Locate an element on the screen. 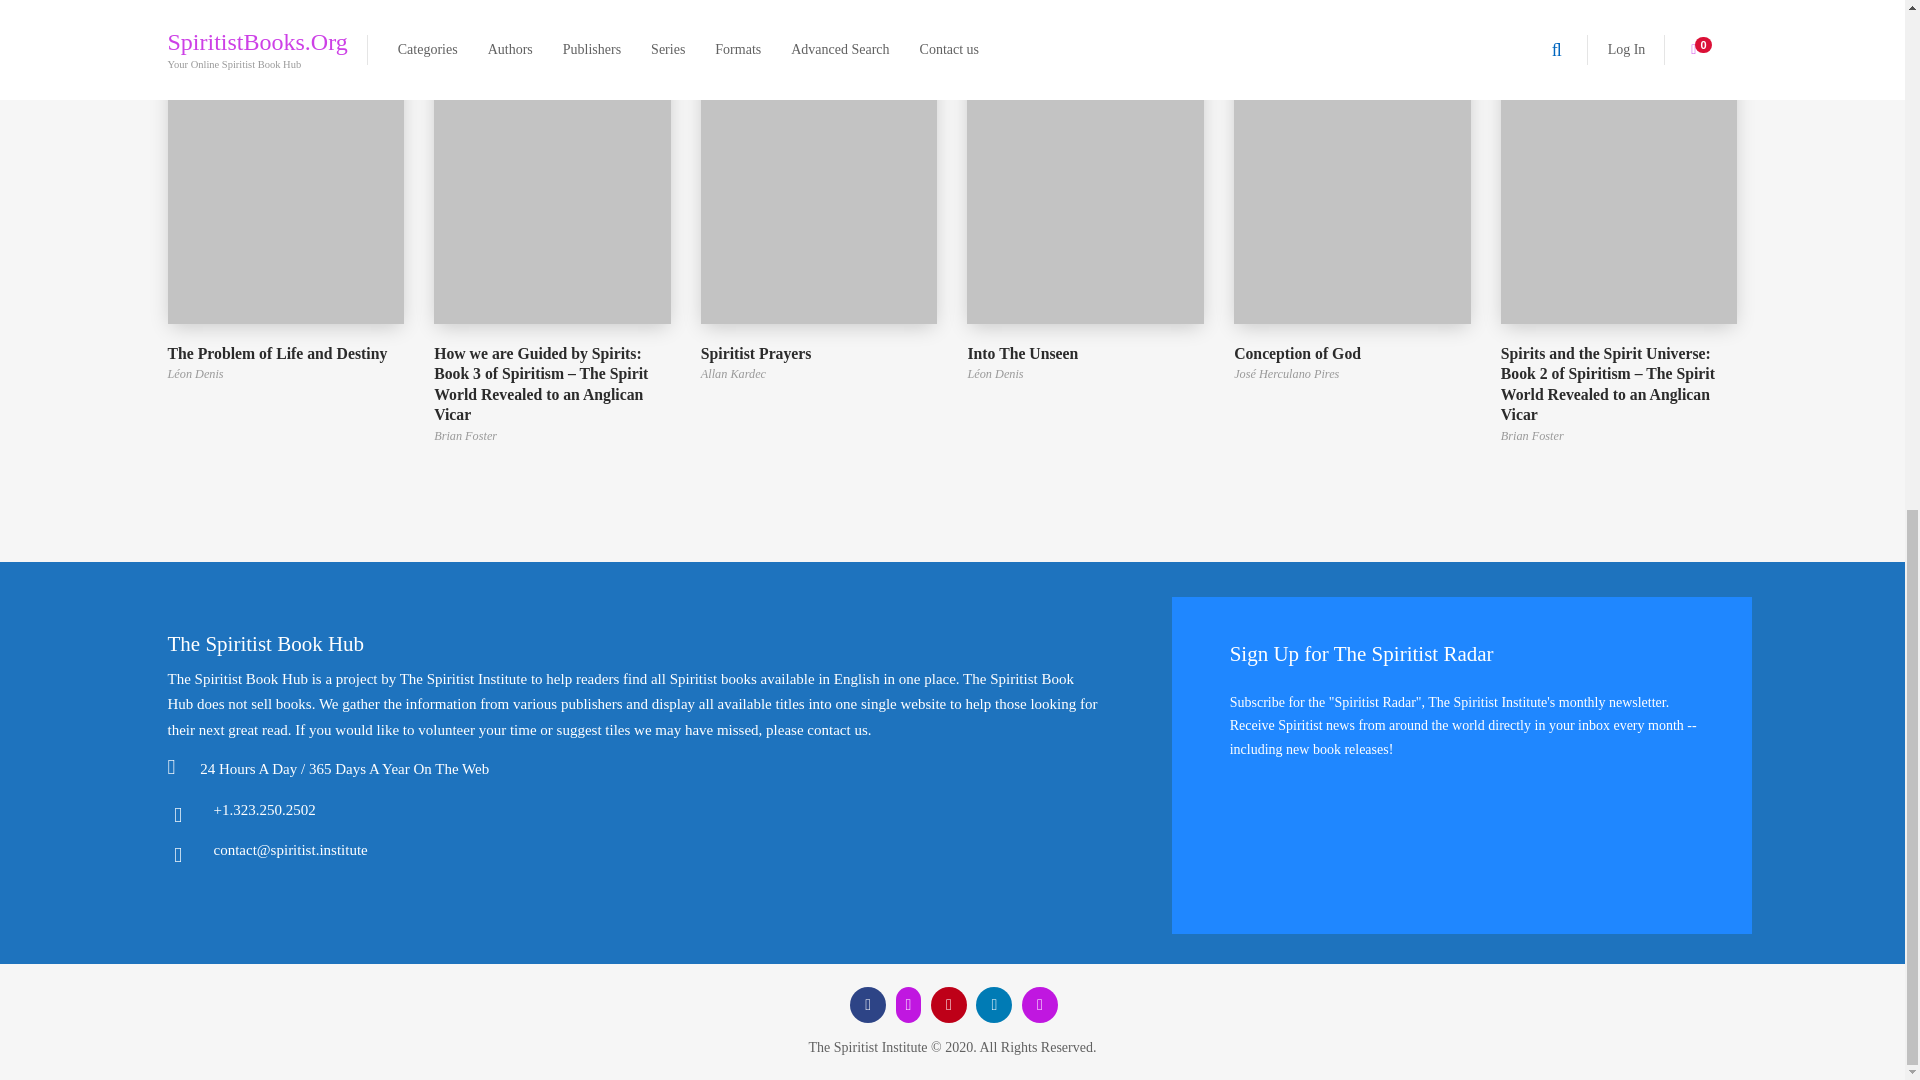 This screenshot has width=1920, height=1080. Into The Unseen is located at coordinates (1085, 354).